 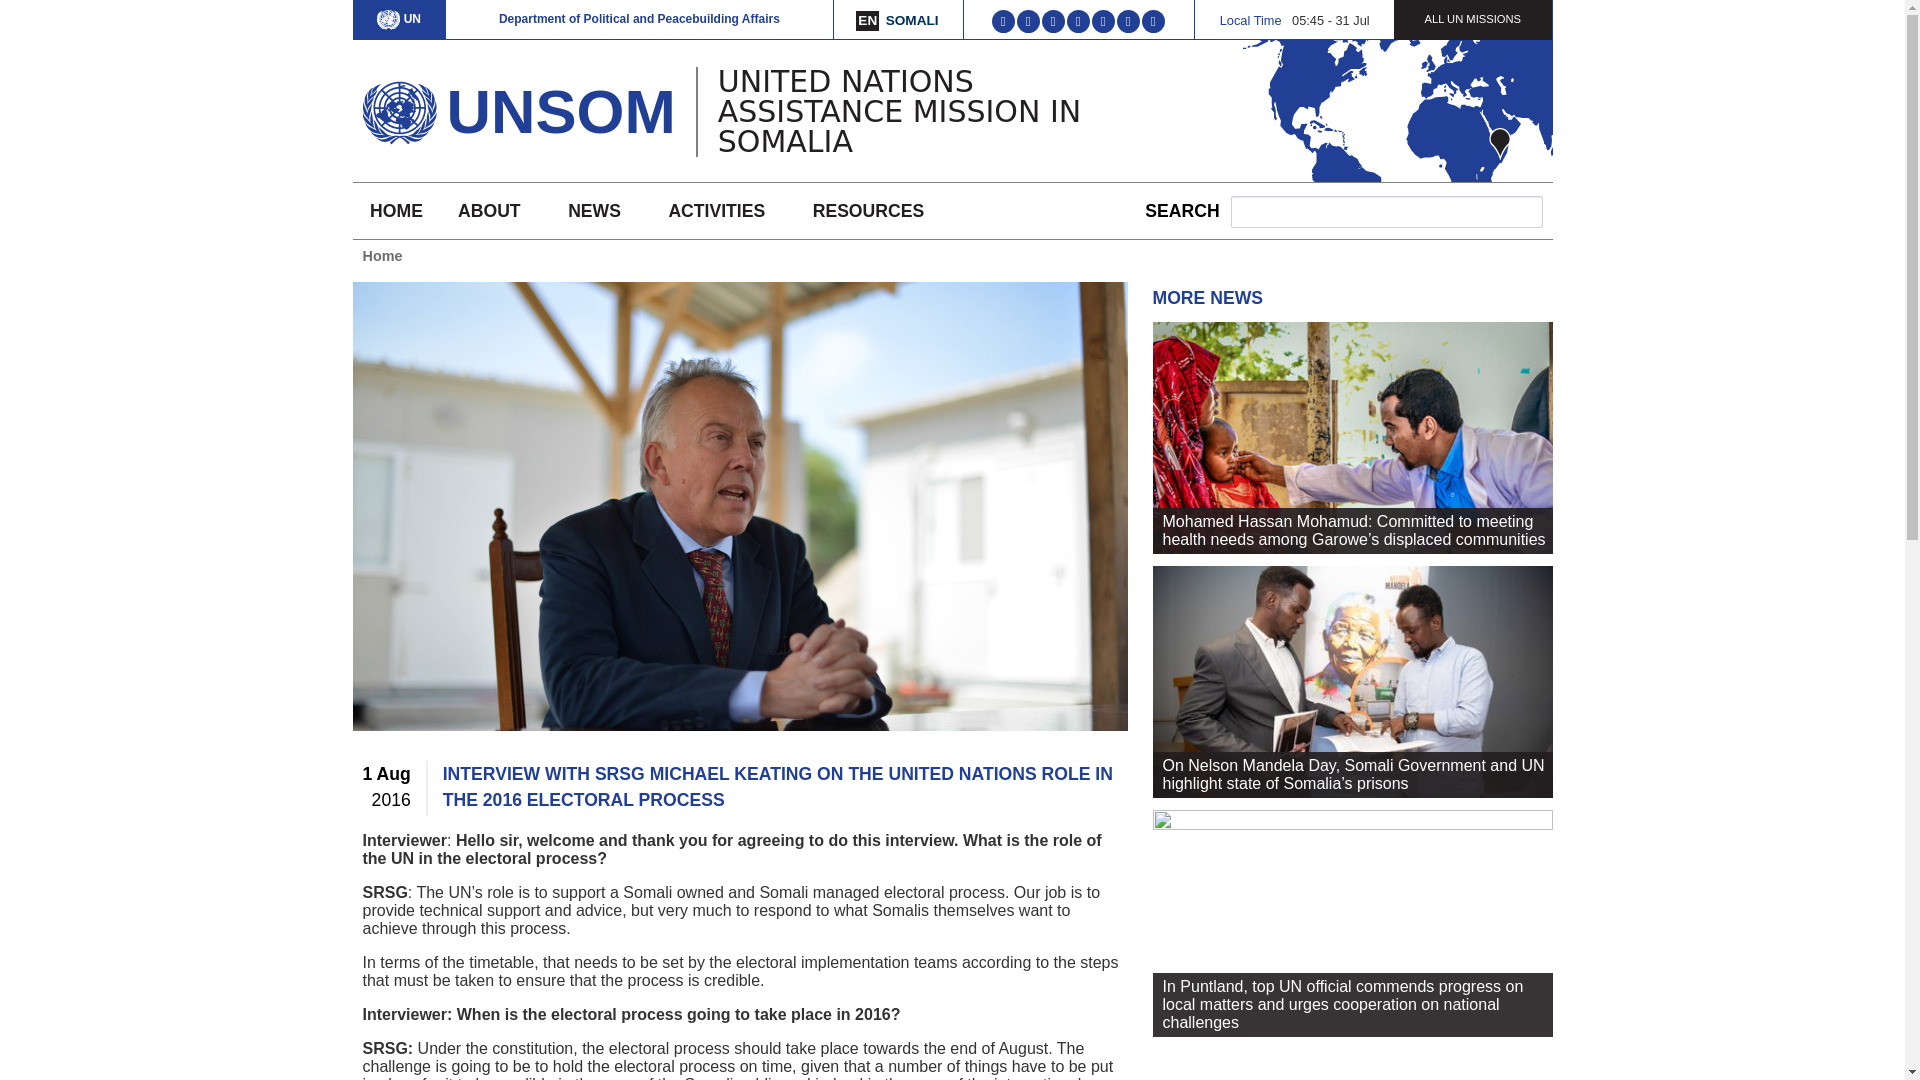 What do you see at coordinates (868, 20) in the screenshot?
I see `EN` at bounding box center [868, 20].